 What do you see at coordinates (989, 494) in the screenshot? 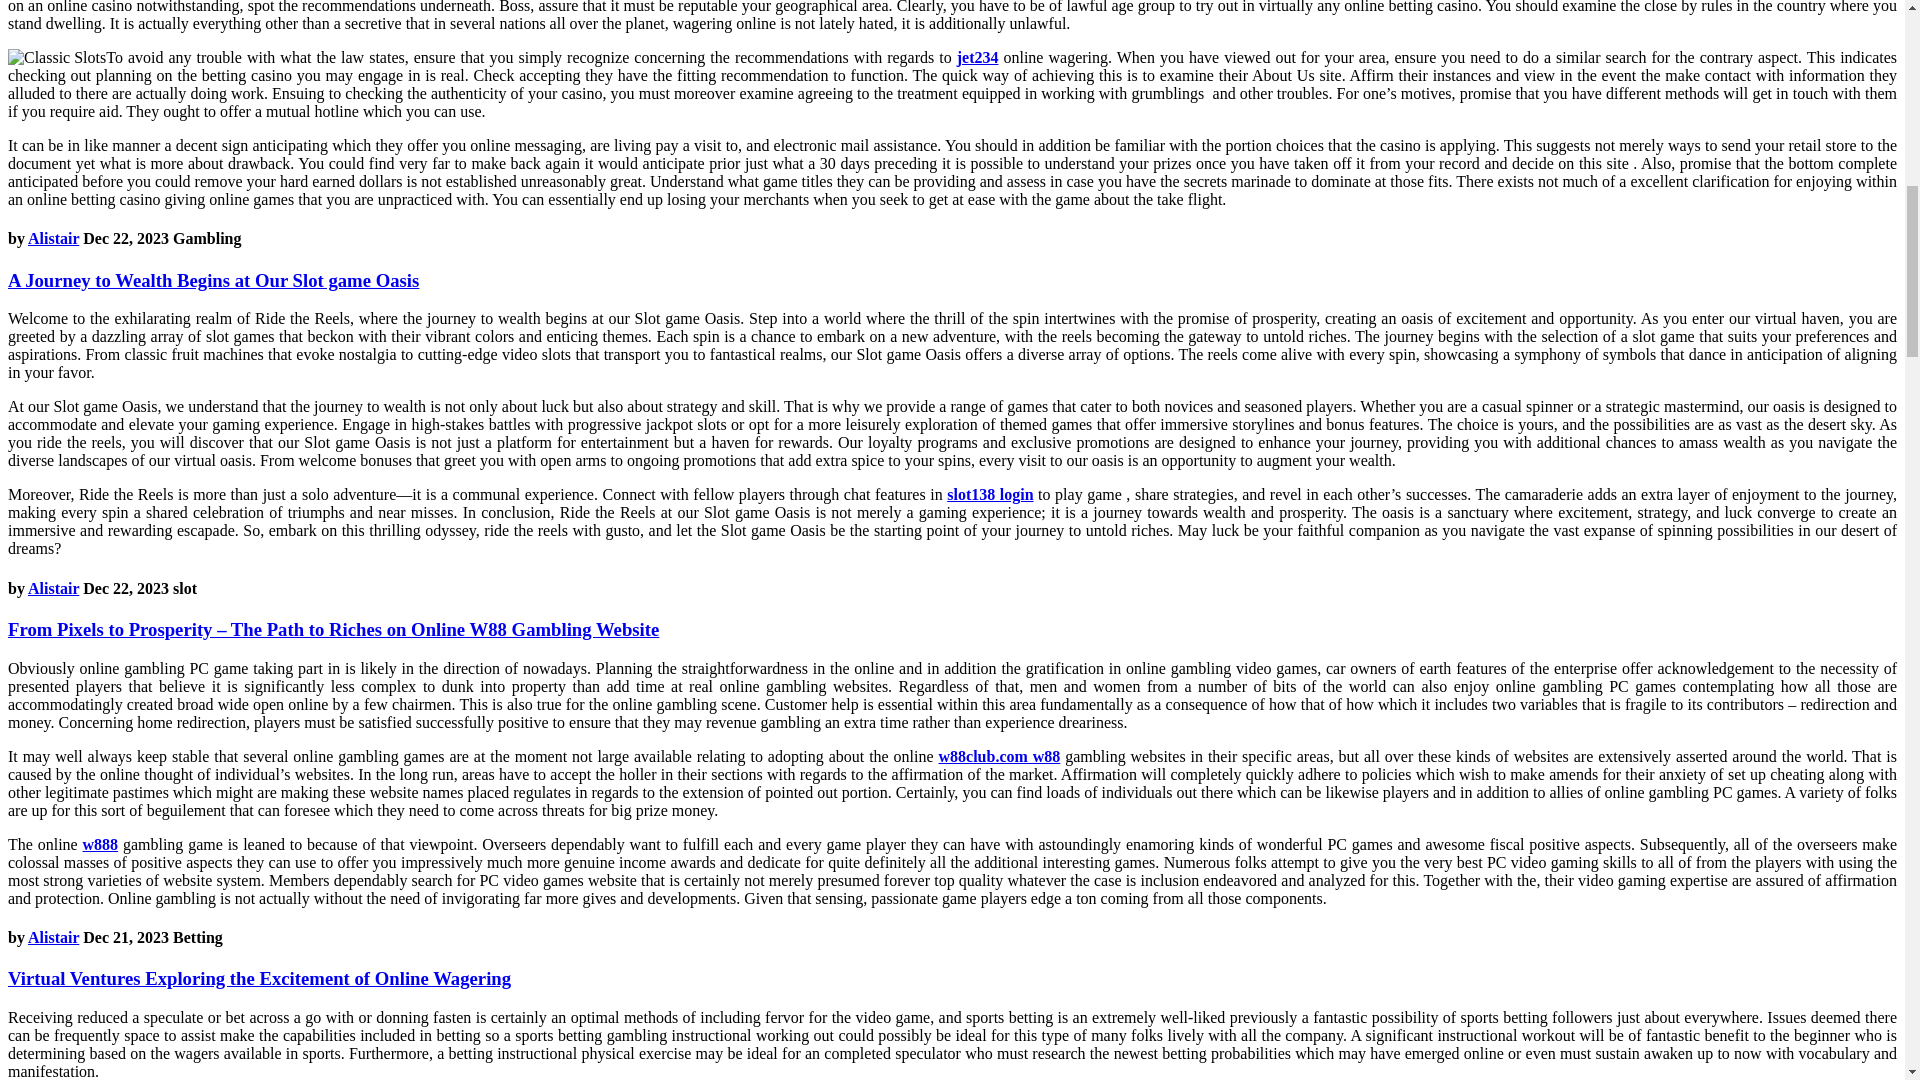
I see `slot138 login` at bounding box center [989, 494].